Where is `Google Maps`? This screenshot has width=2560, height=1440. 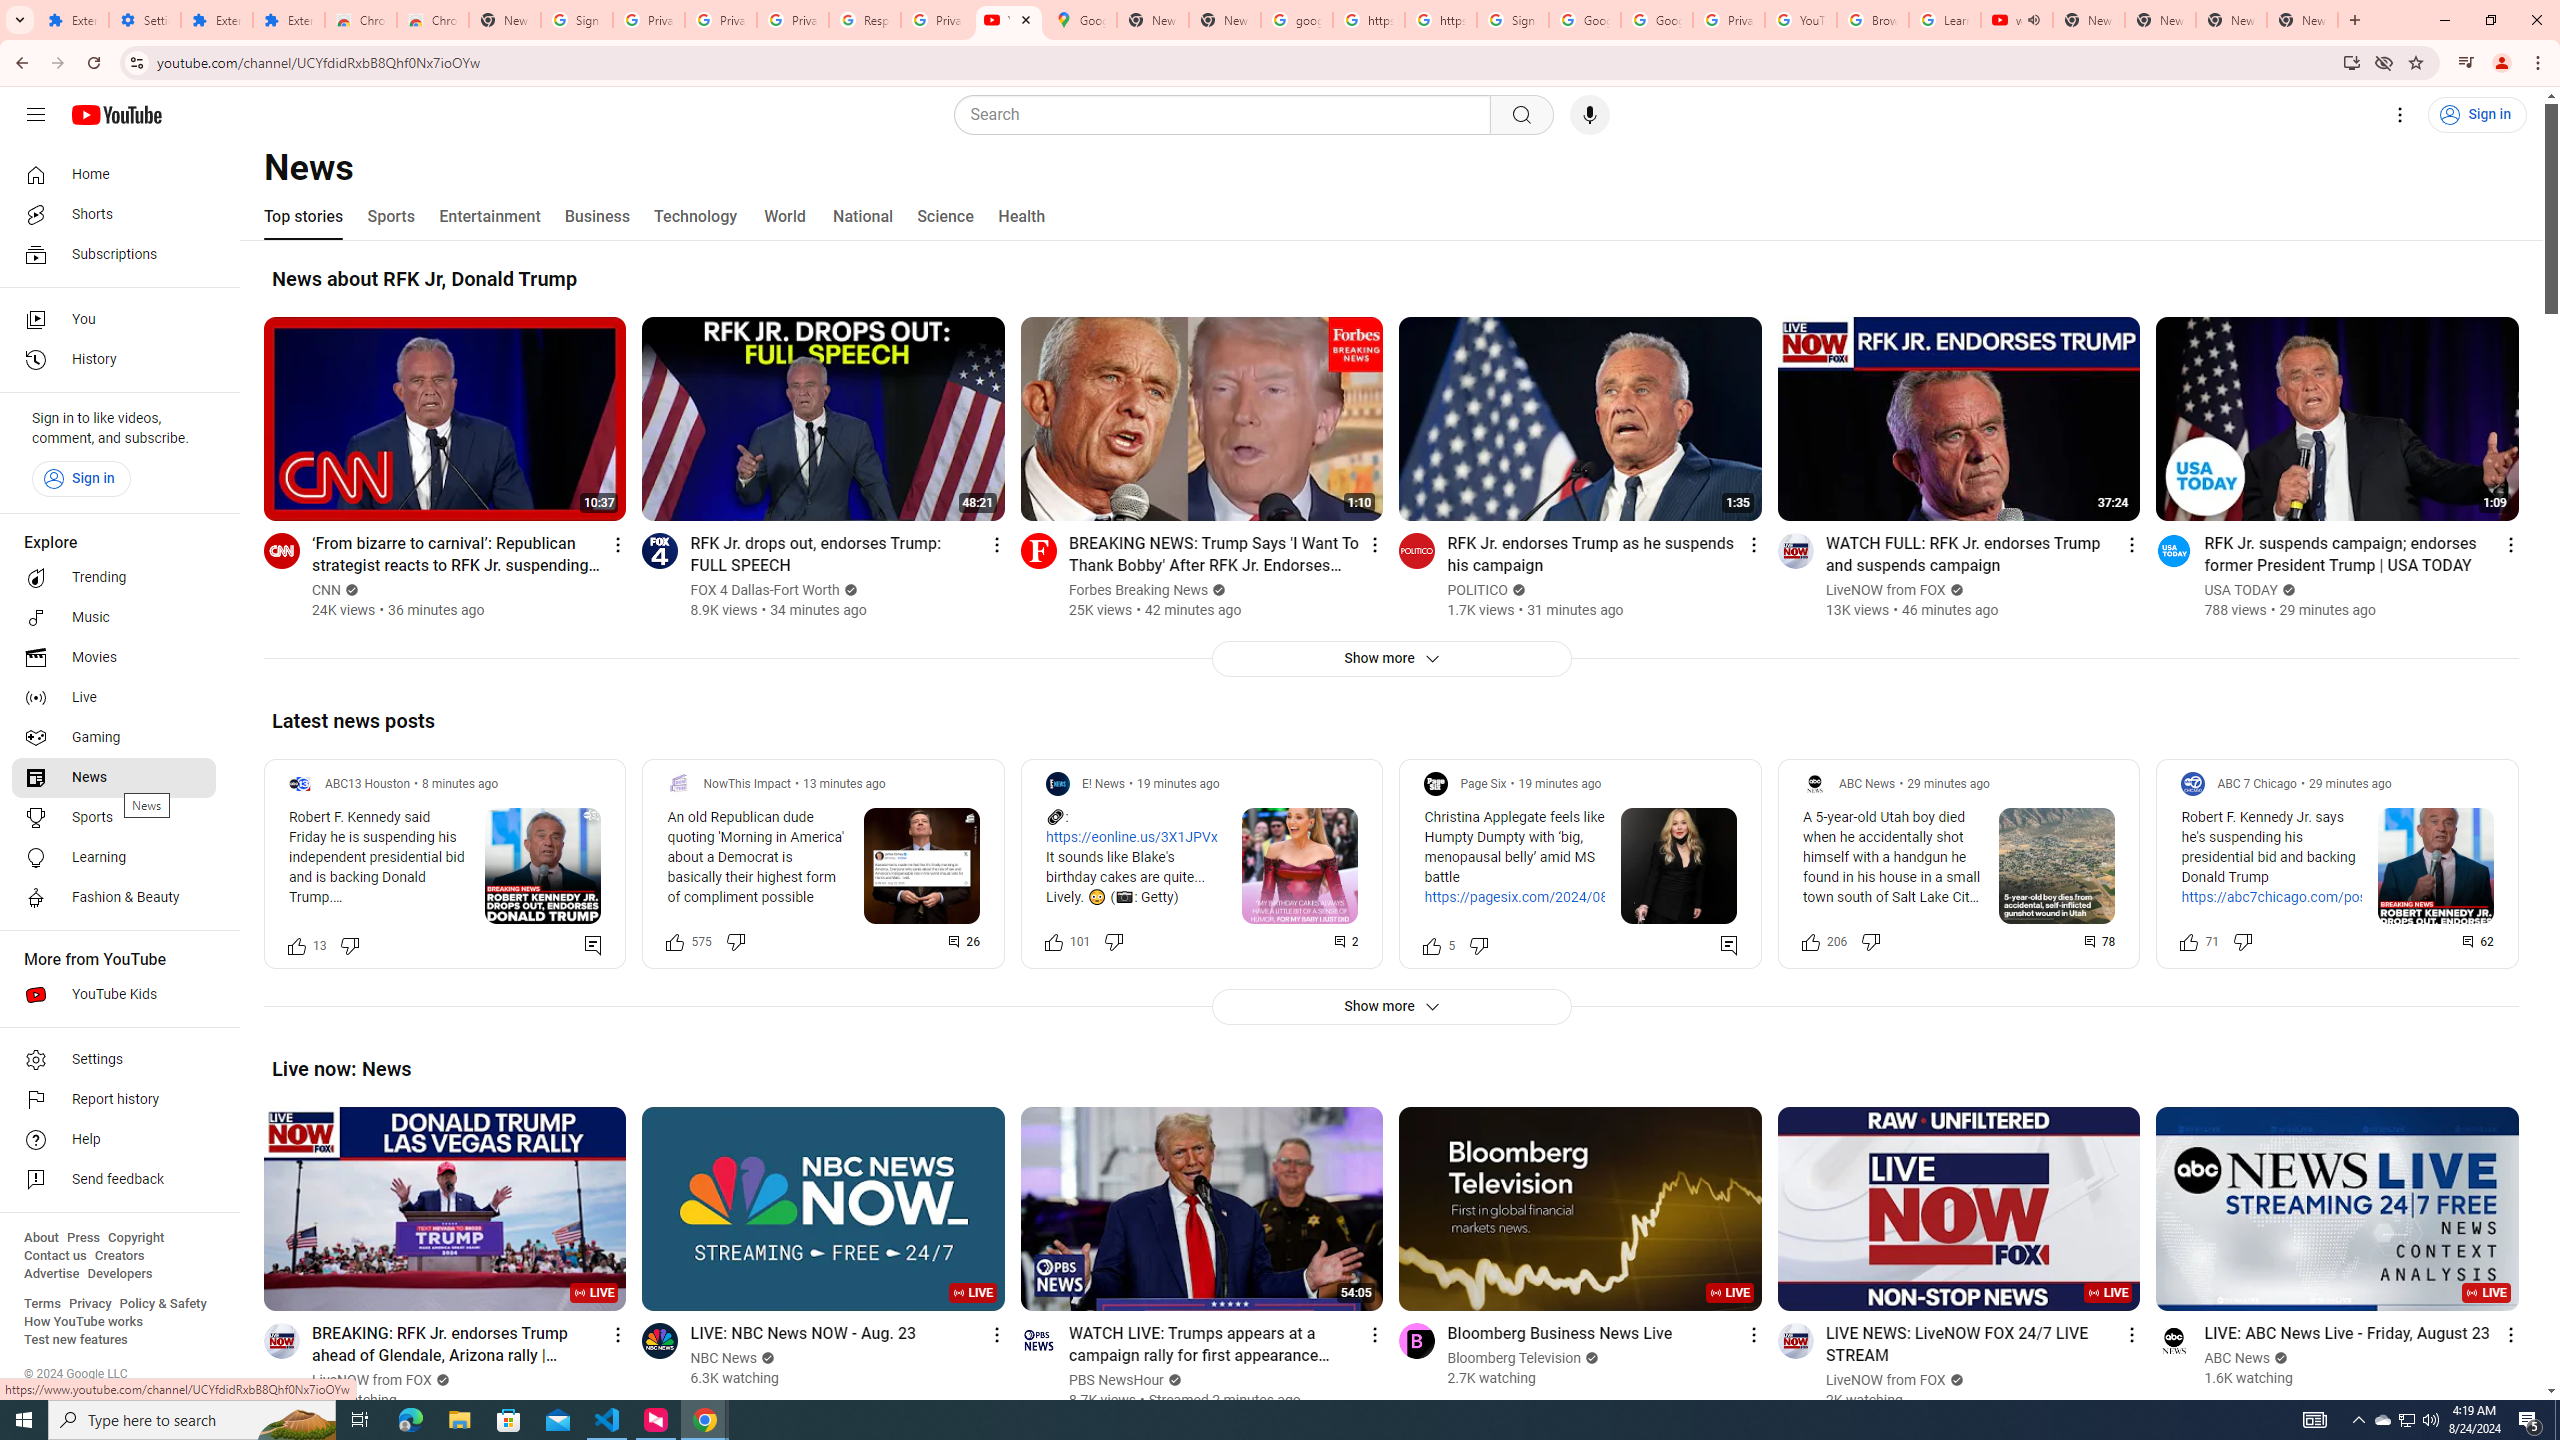 Google Maps is located at coordinates (1081, 20).